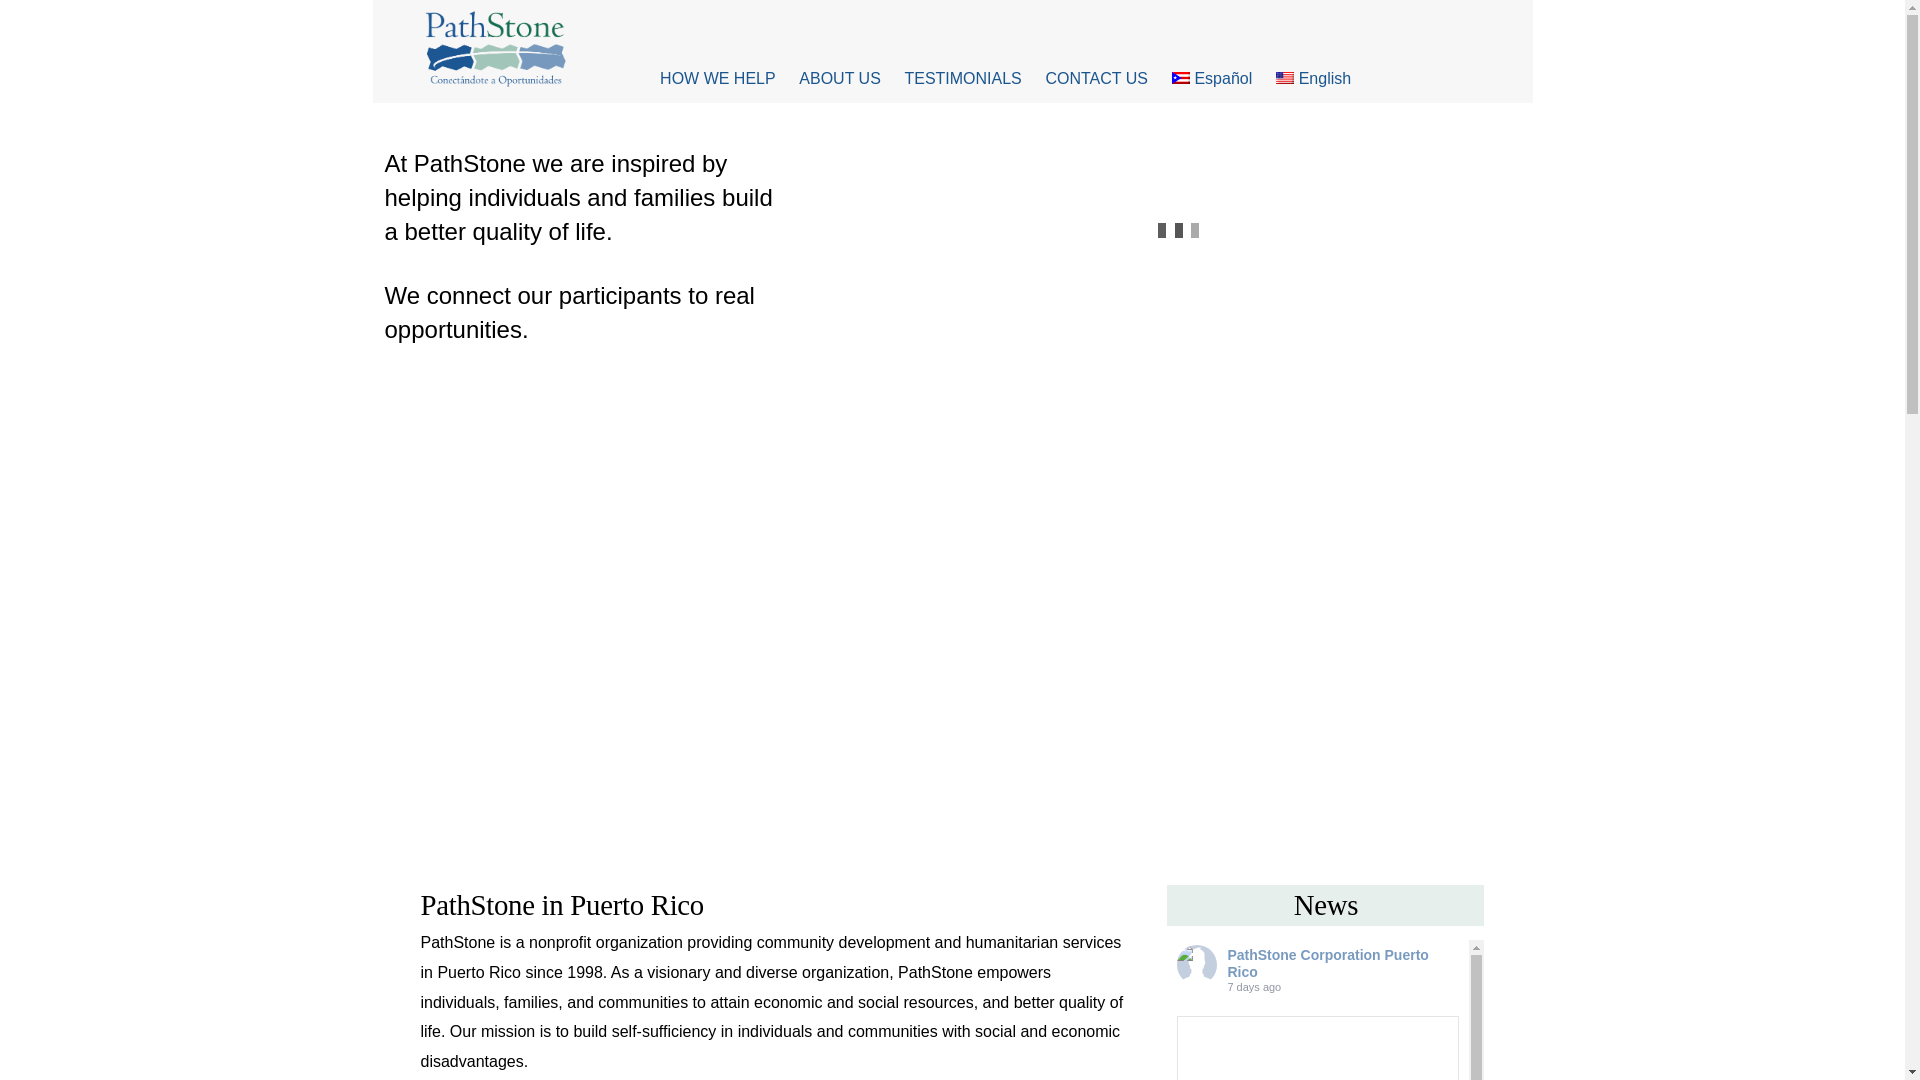 The width and height of the screenshot is (1920, 1080). I want to click on TESTIMONIALS, so click(963, 79).